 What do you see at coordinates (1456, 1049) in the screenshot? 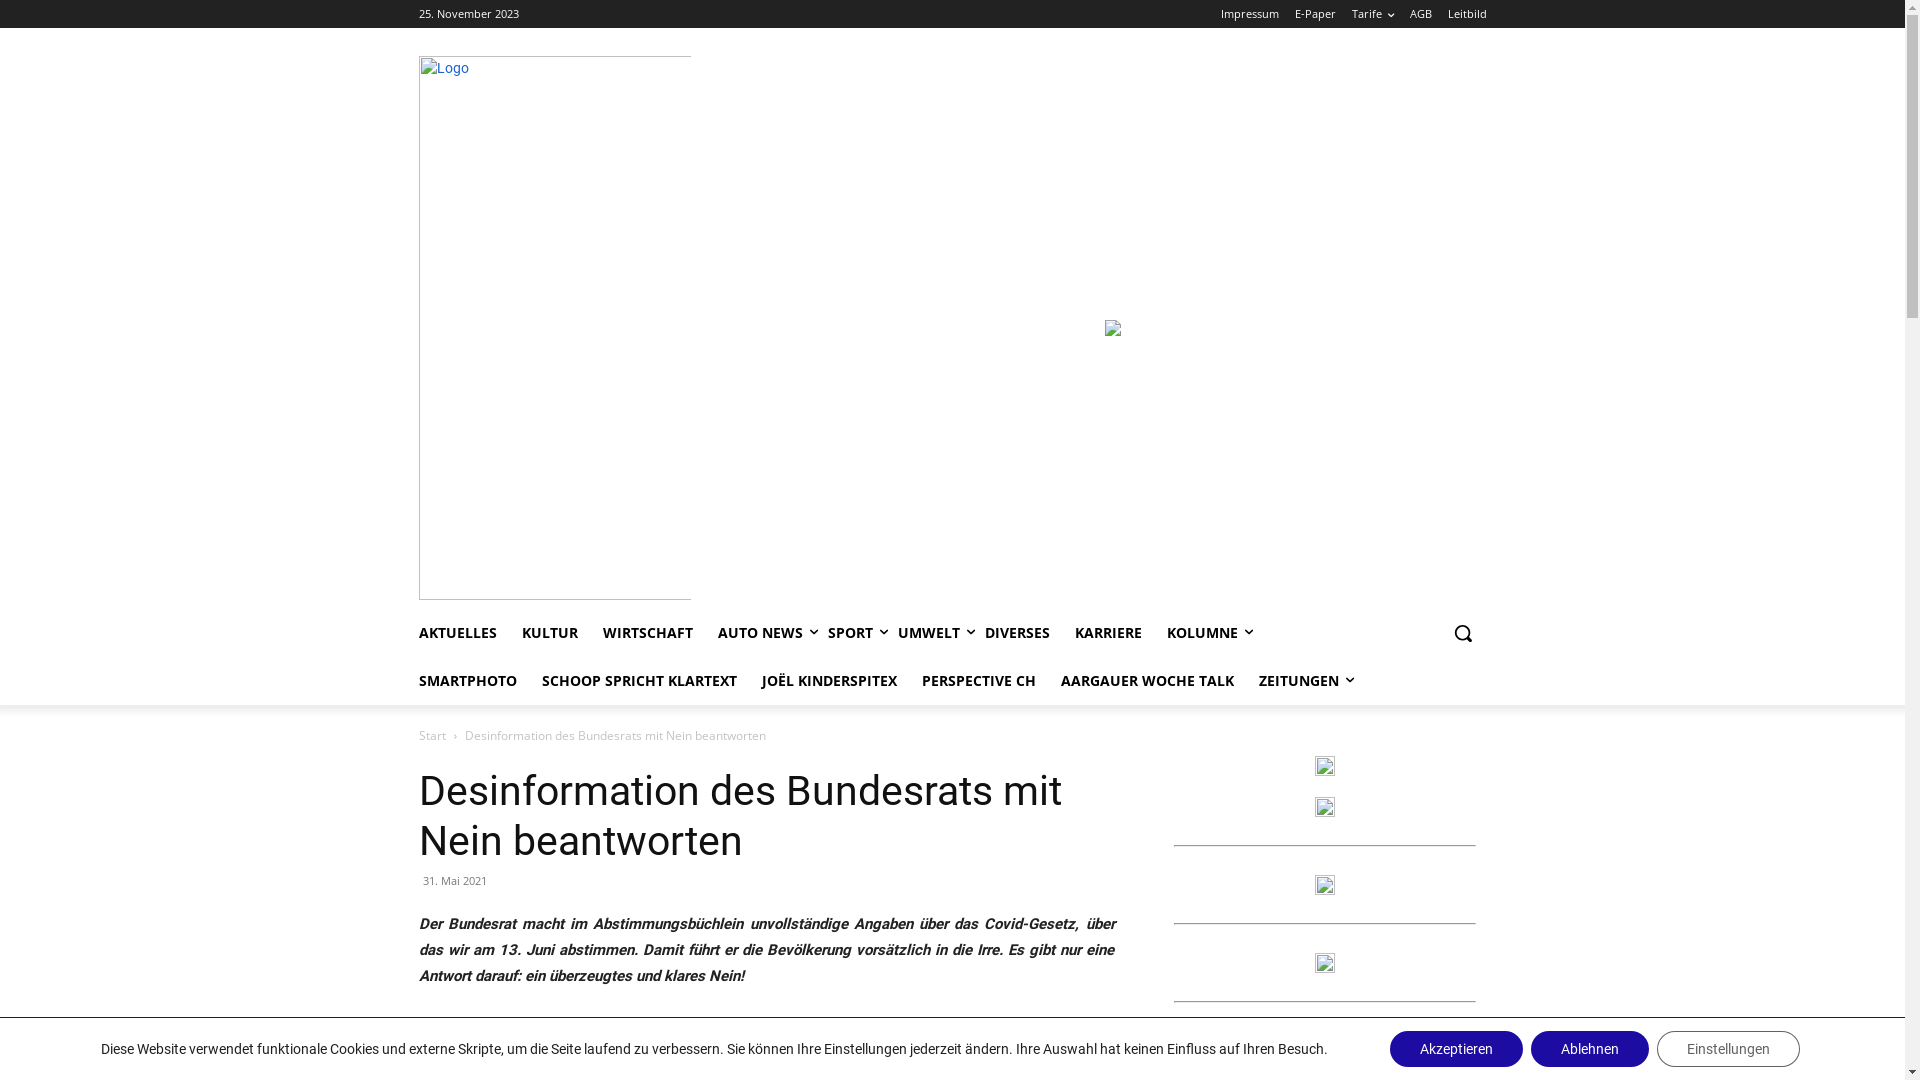
I see `Akzeptieren` at bounding box center [1456, 1049].